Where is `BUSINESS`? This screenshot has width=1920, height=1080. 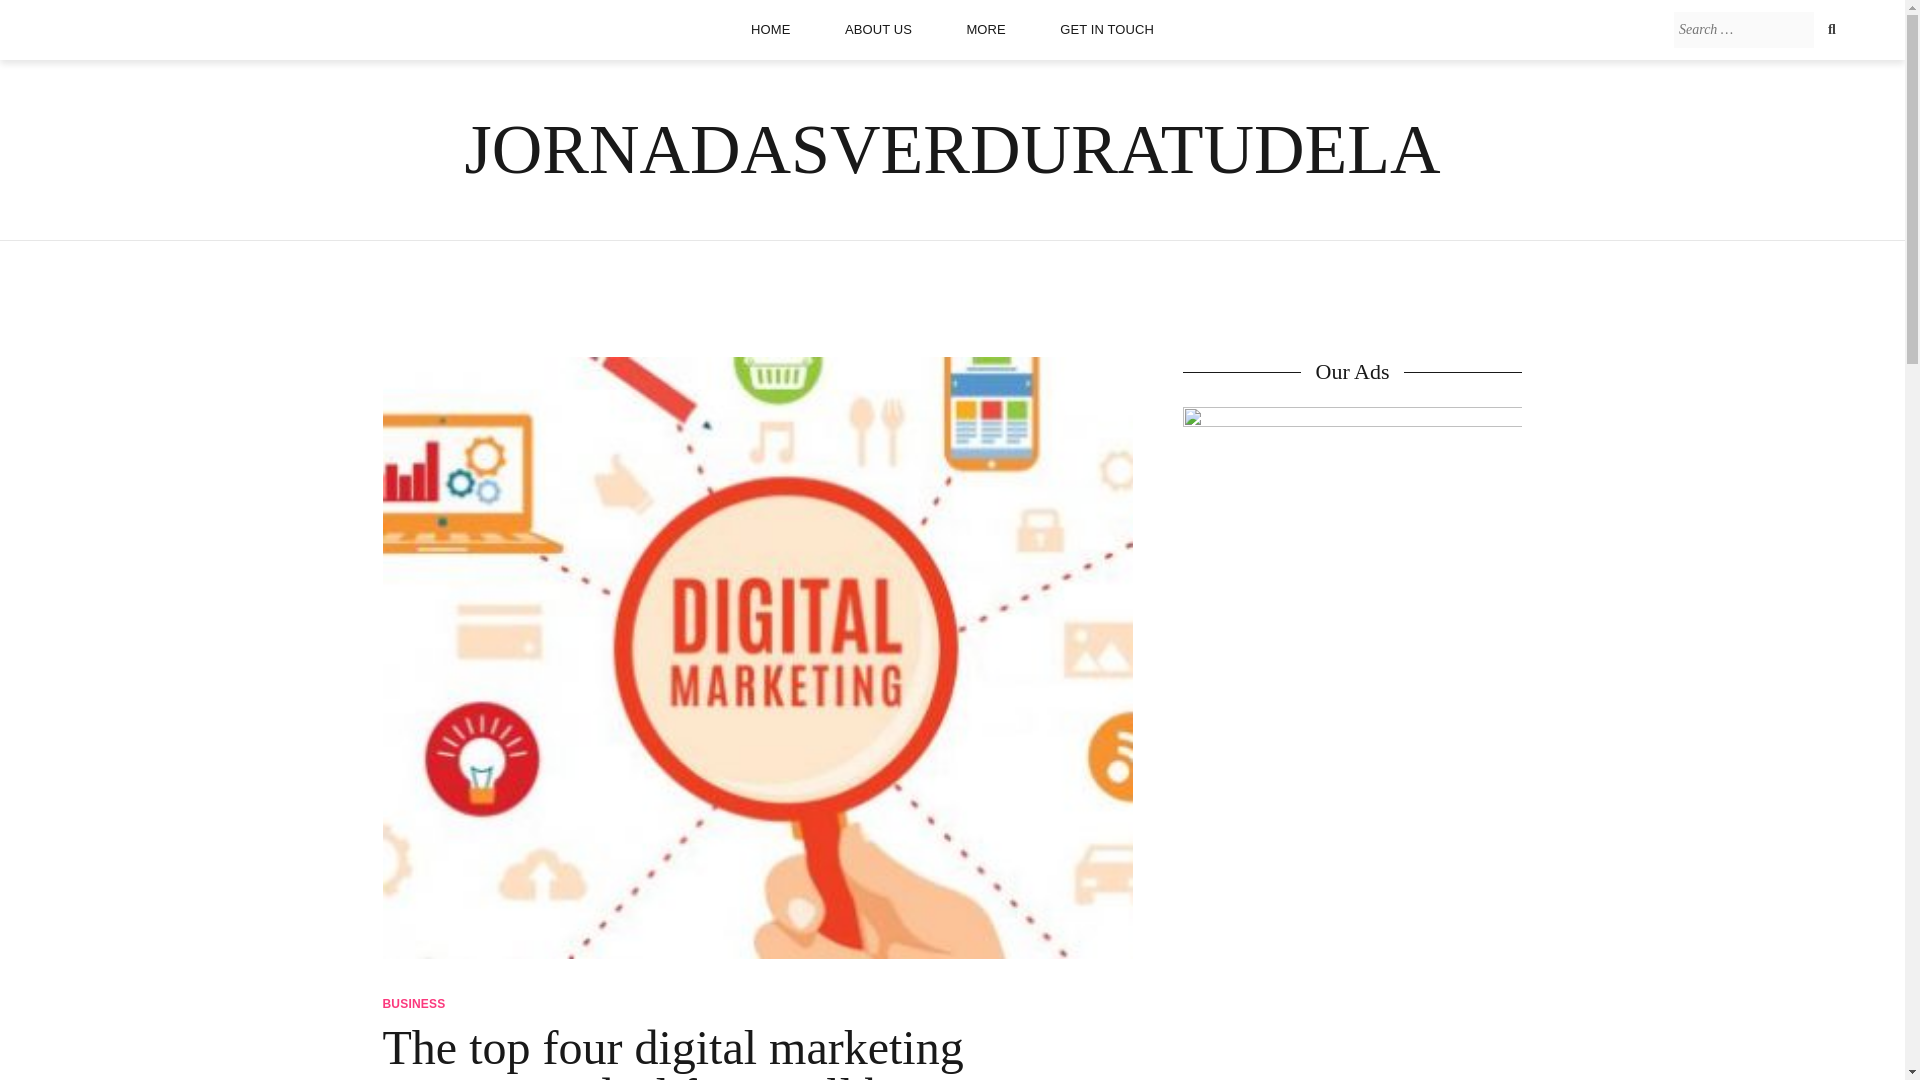
BUSINESS is located at coordinates (414, 1003).